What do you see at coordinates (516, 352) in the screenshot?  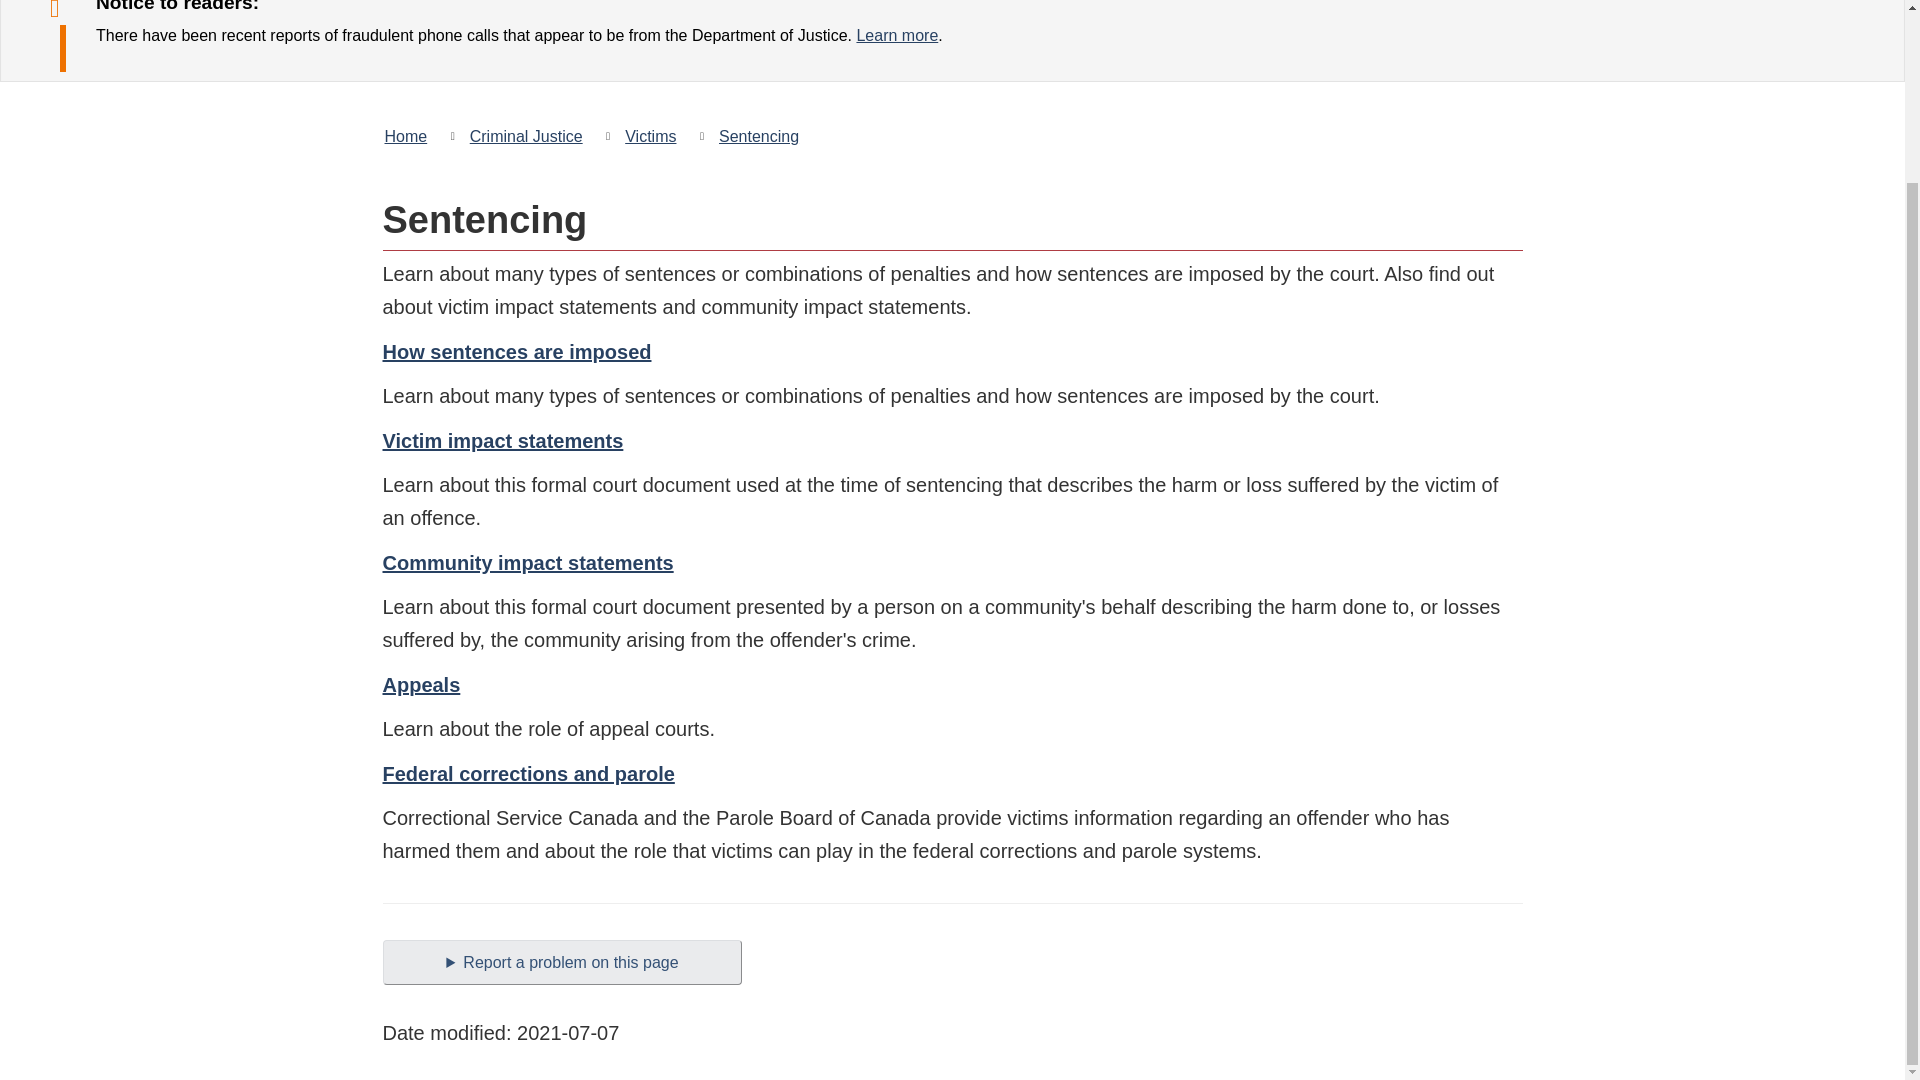 I see `How sentences are imposed` at bounding box center [516, 352].